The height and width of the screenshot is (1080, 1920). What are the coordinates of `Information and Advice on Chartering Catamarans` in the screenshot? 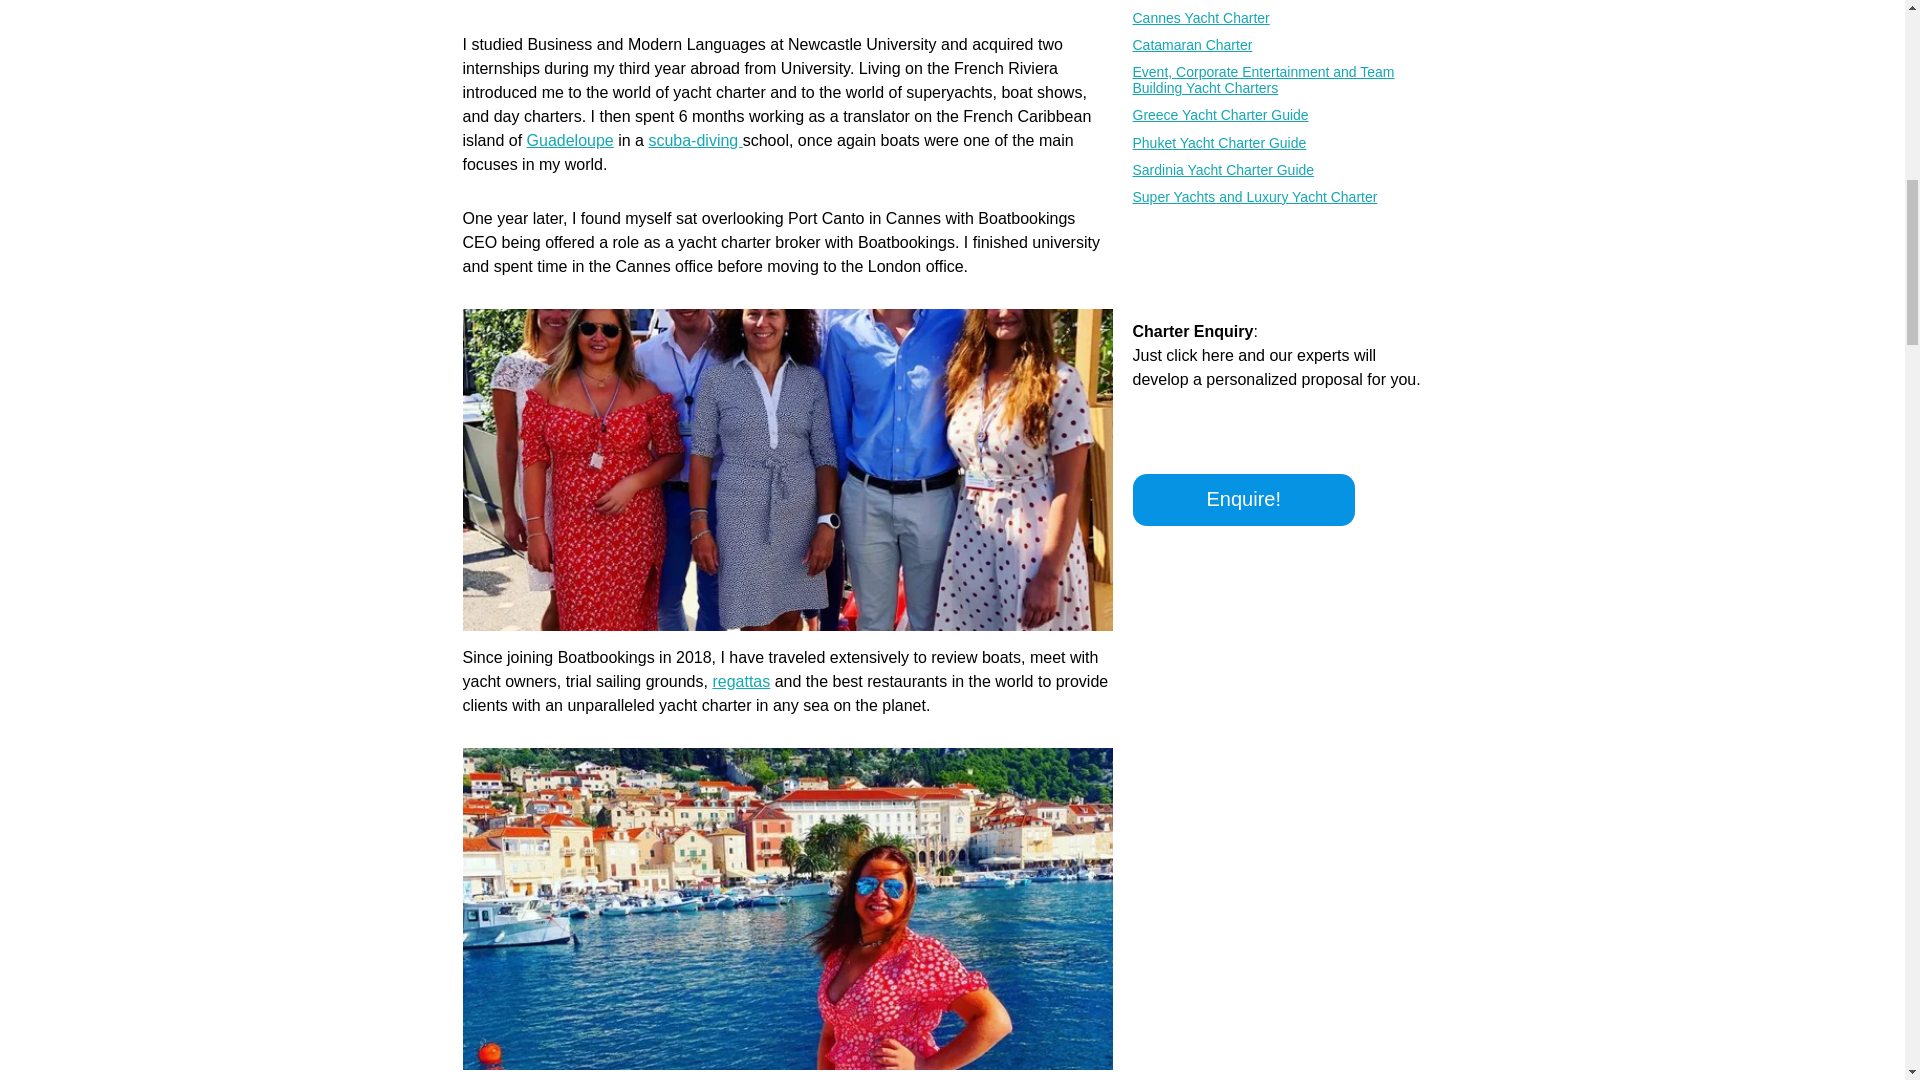 It's located at (1282, 44).